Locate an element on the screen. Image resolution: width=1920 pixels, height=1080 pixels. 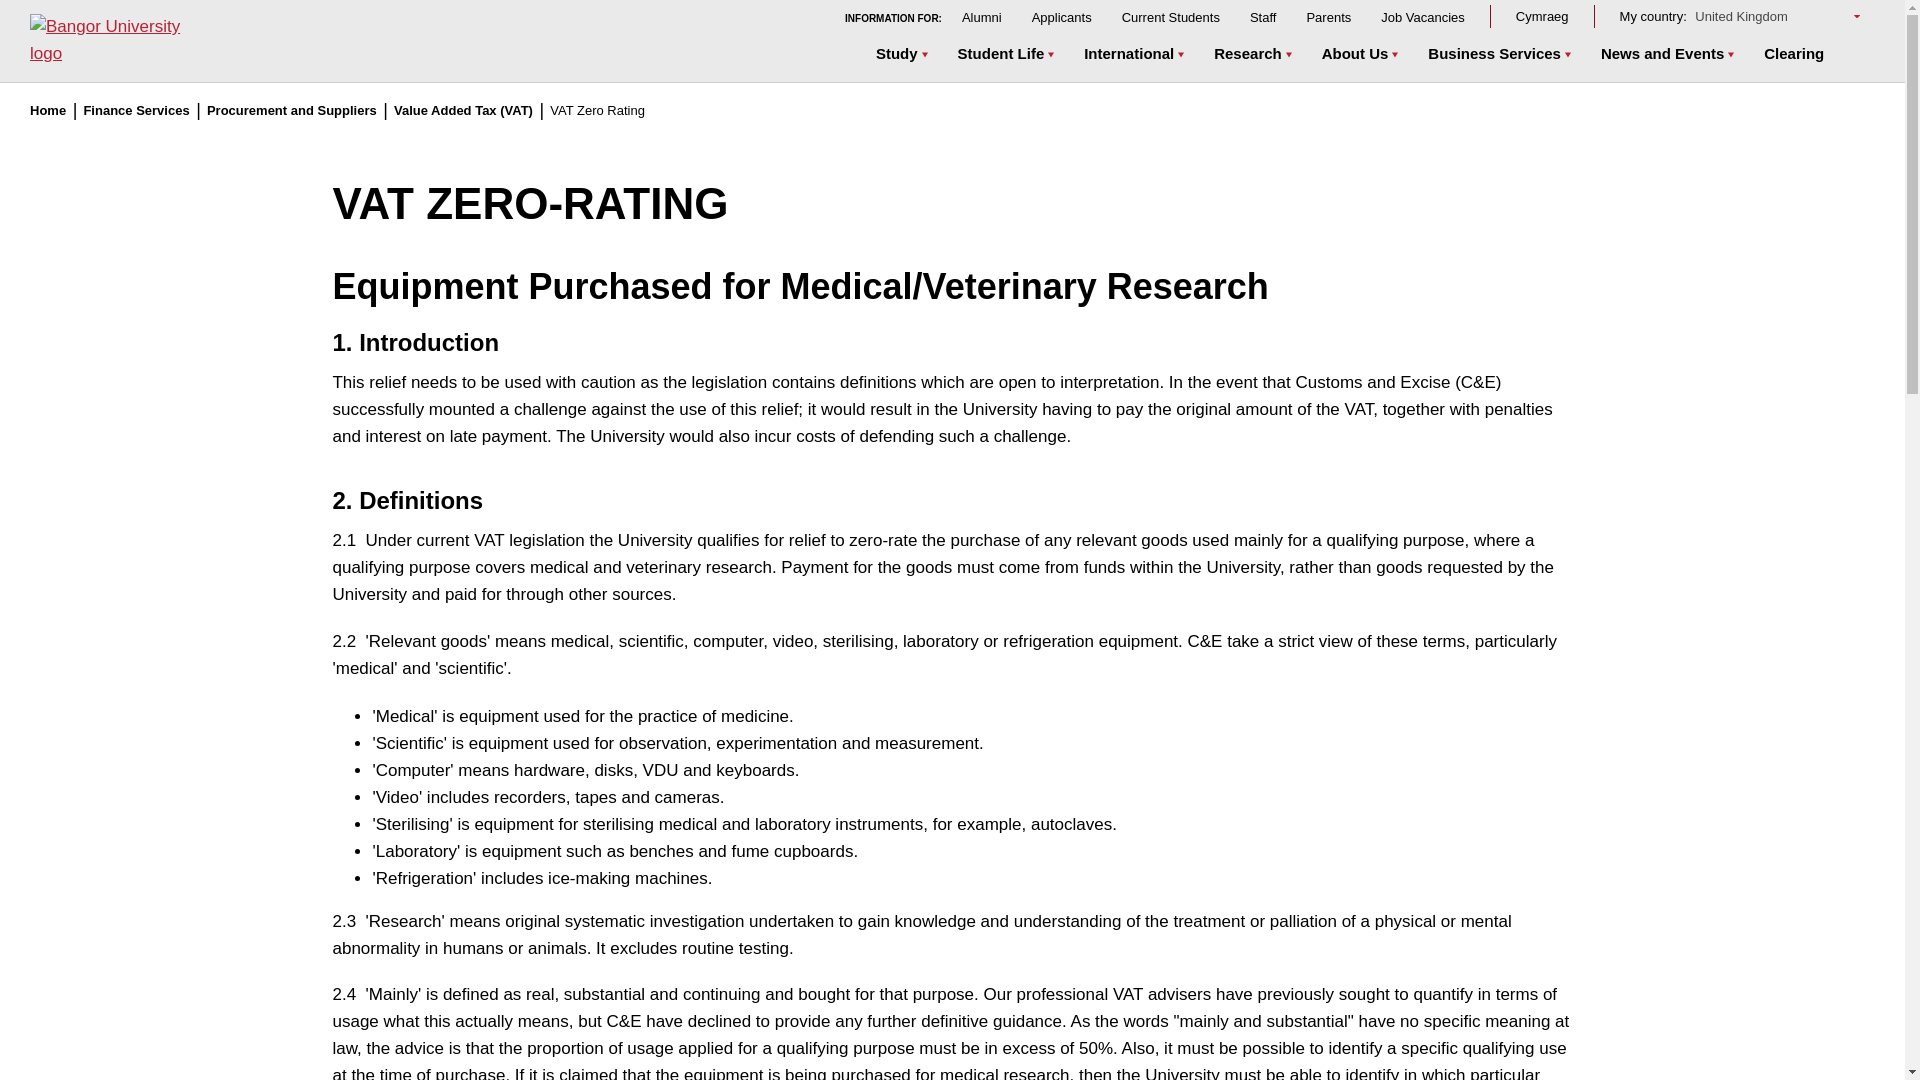
Alumni is located at coordinates (982, 16).